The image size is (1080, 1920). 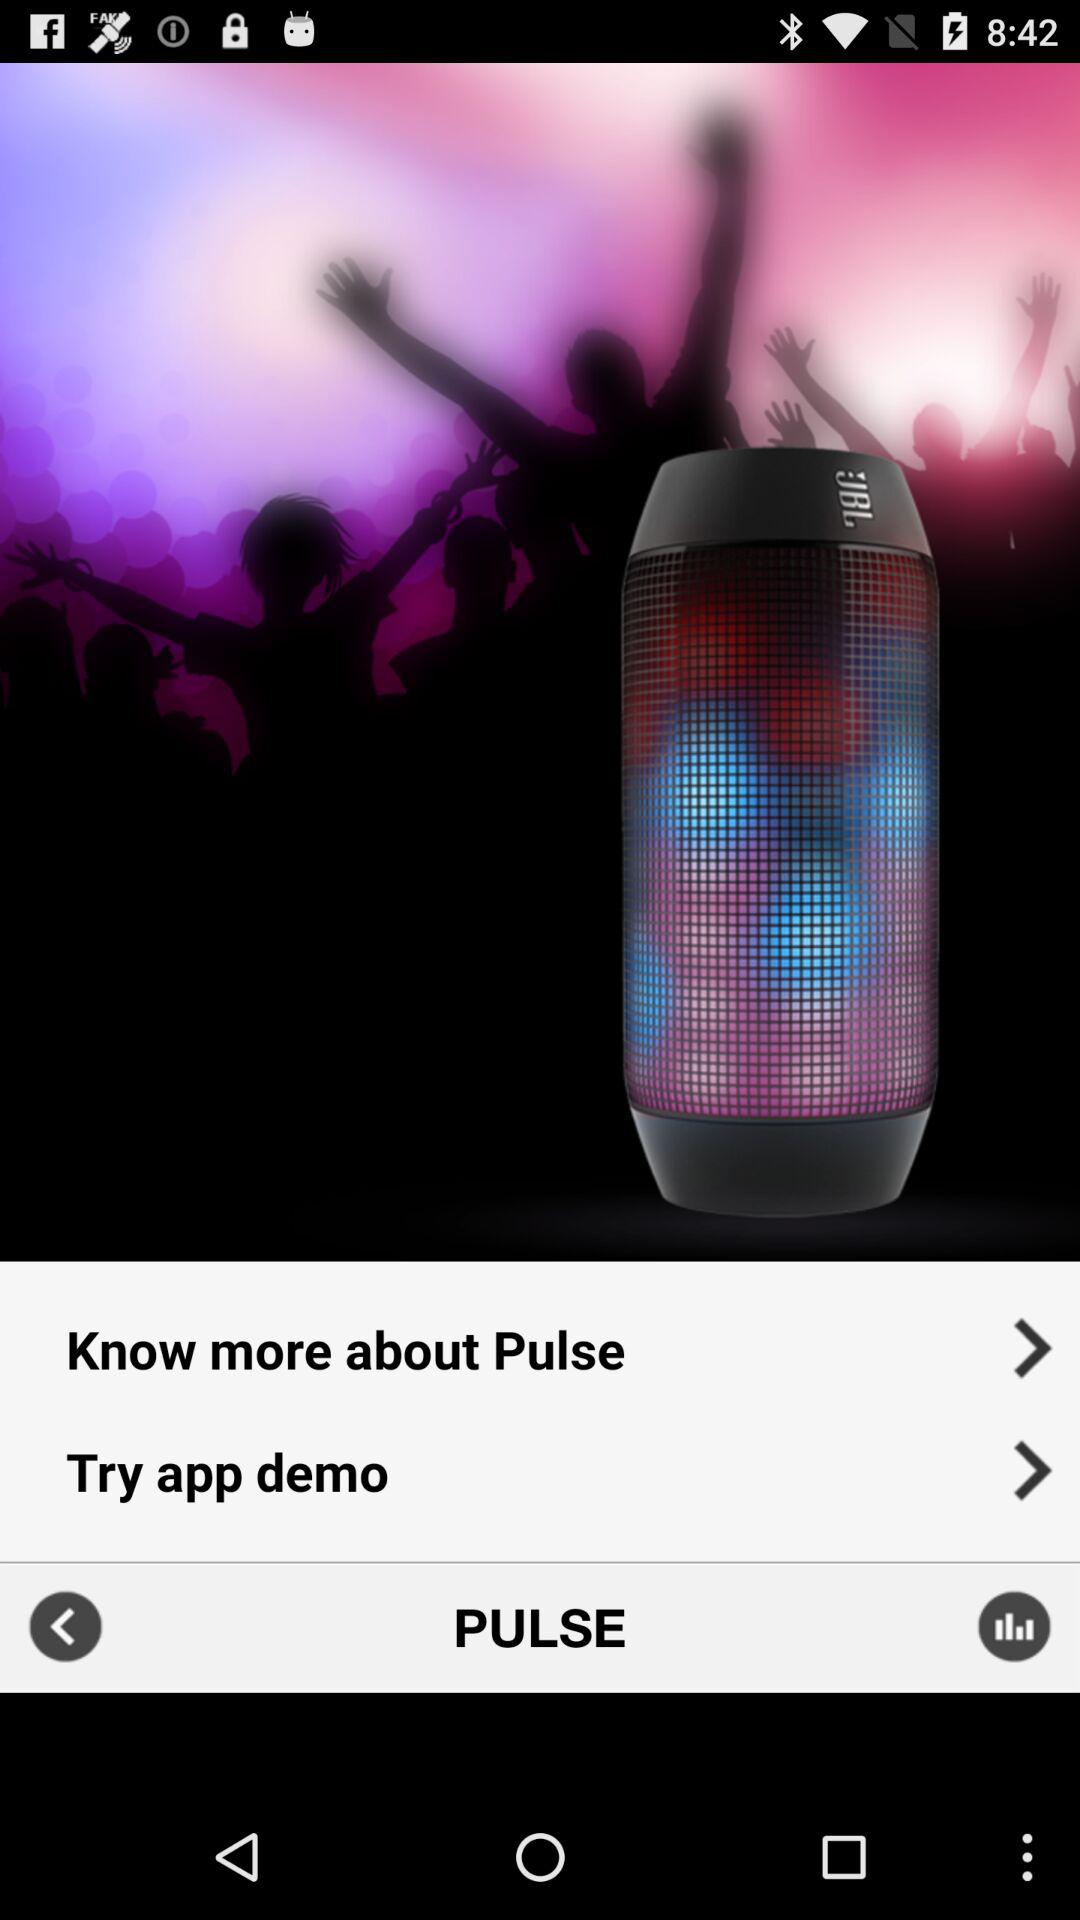 What do you see at coordinates (540, 1336) in the screenshot?
I see `jump to the know more about` at bounding box center [540, 1336].